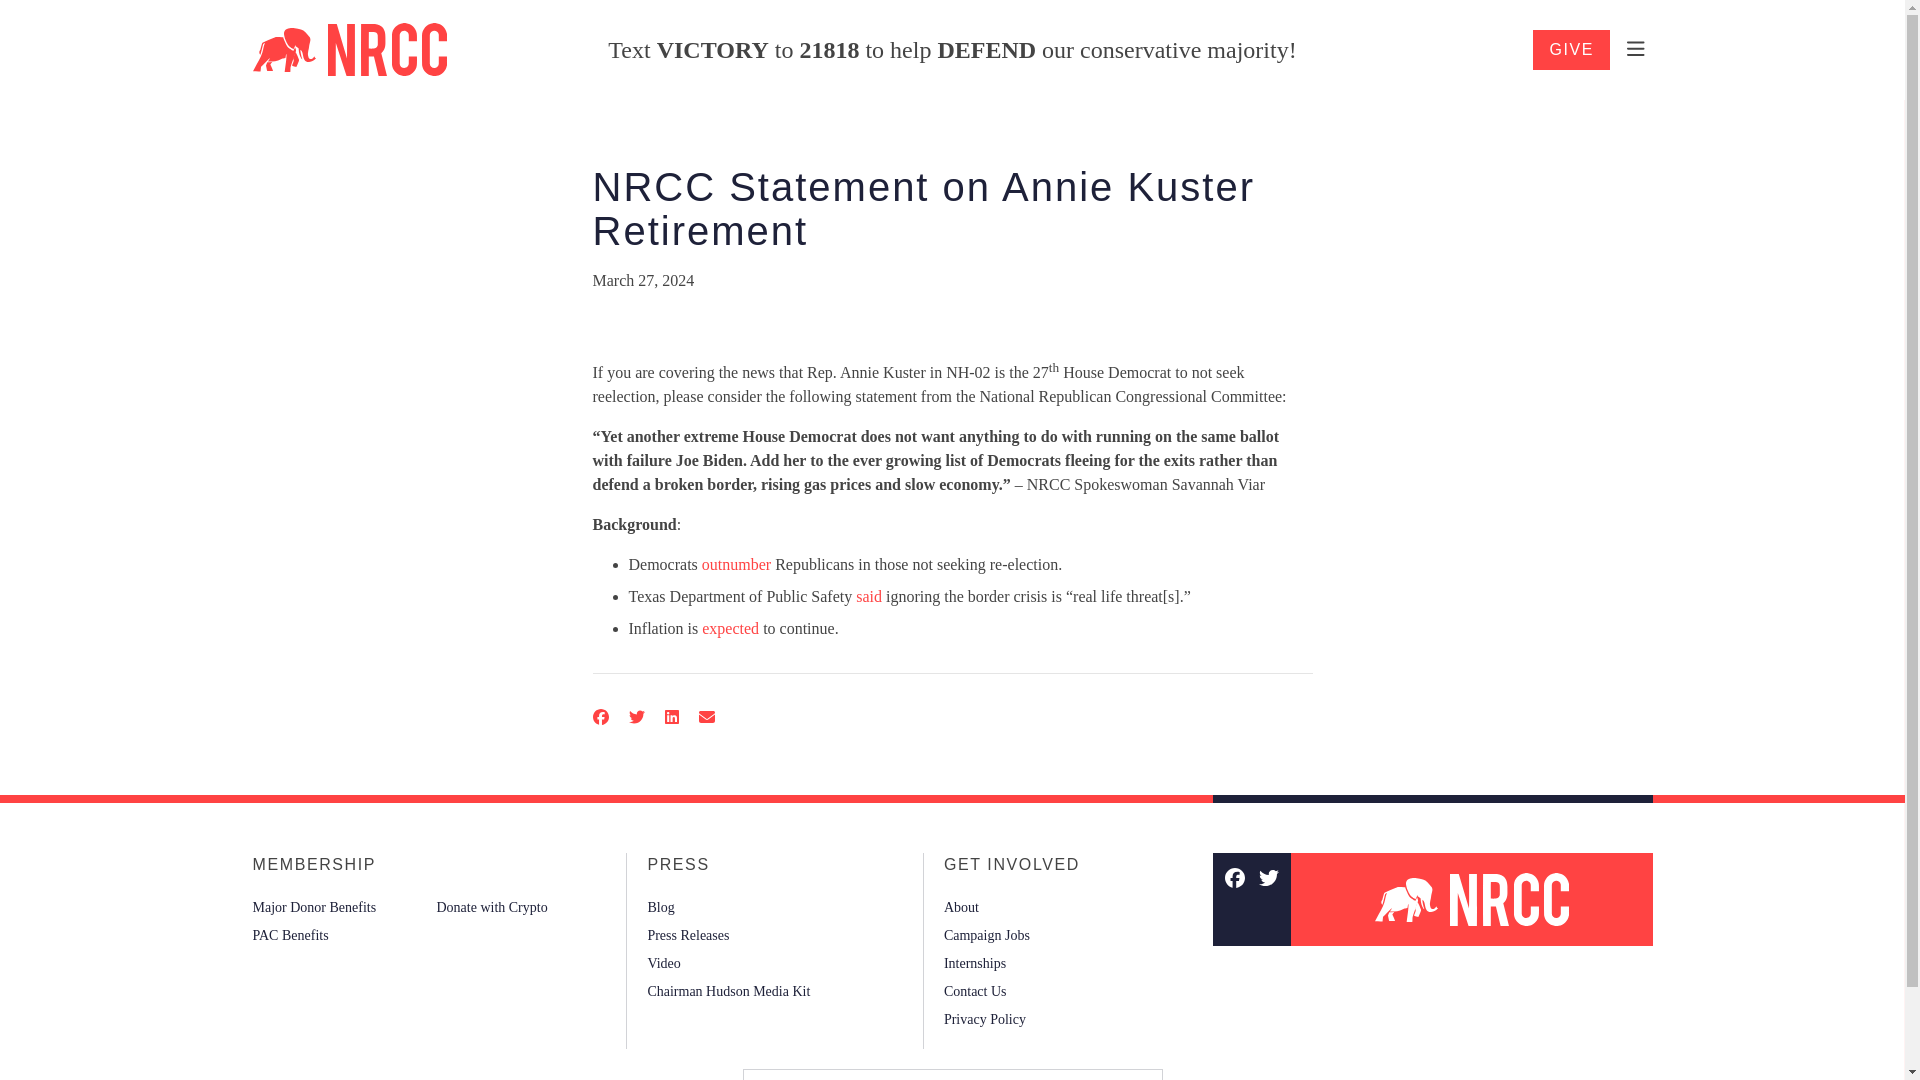 The width and height of the screenshot is (1920, 1080). What do you see at coordinates (984, 1018) in the screenshot?
I see `Privacy Policy` at bounding box center [984, 1018].